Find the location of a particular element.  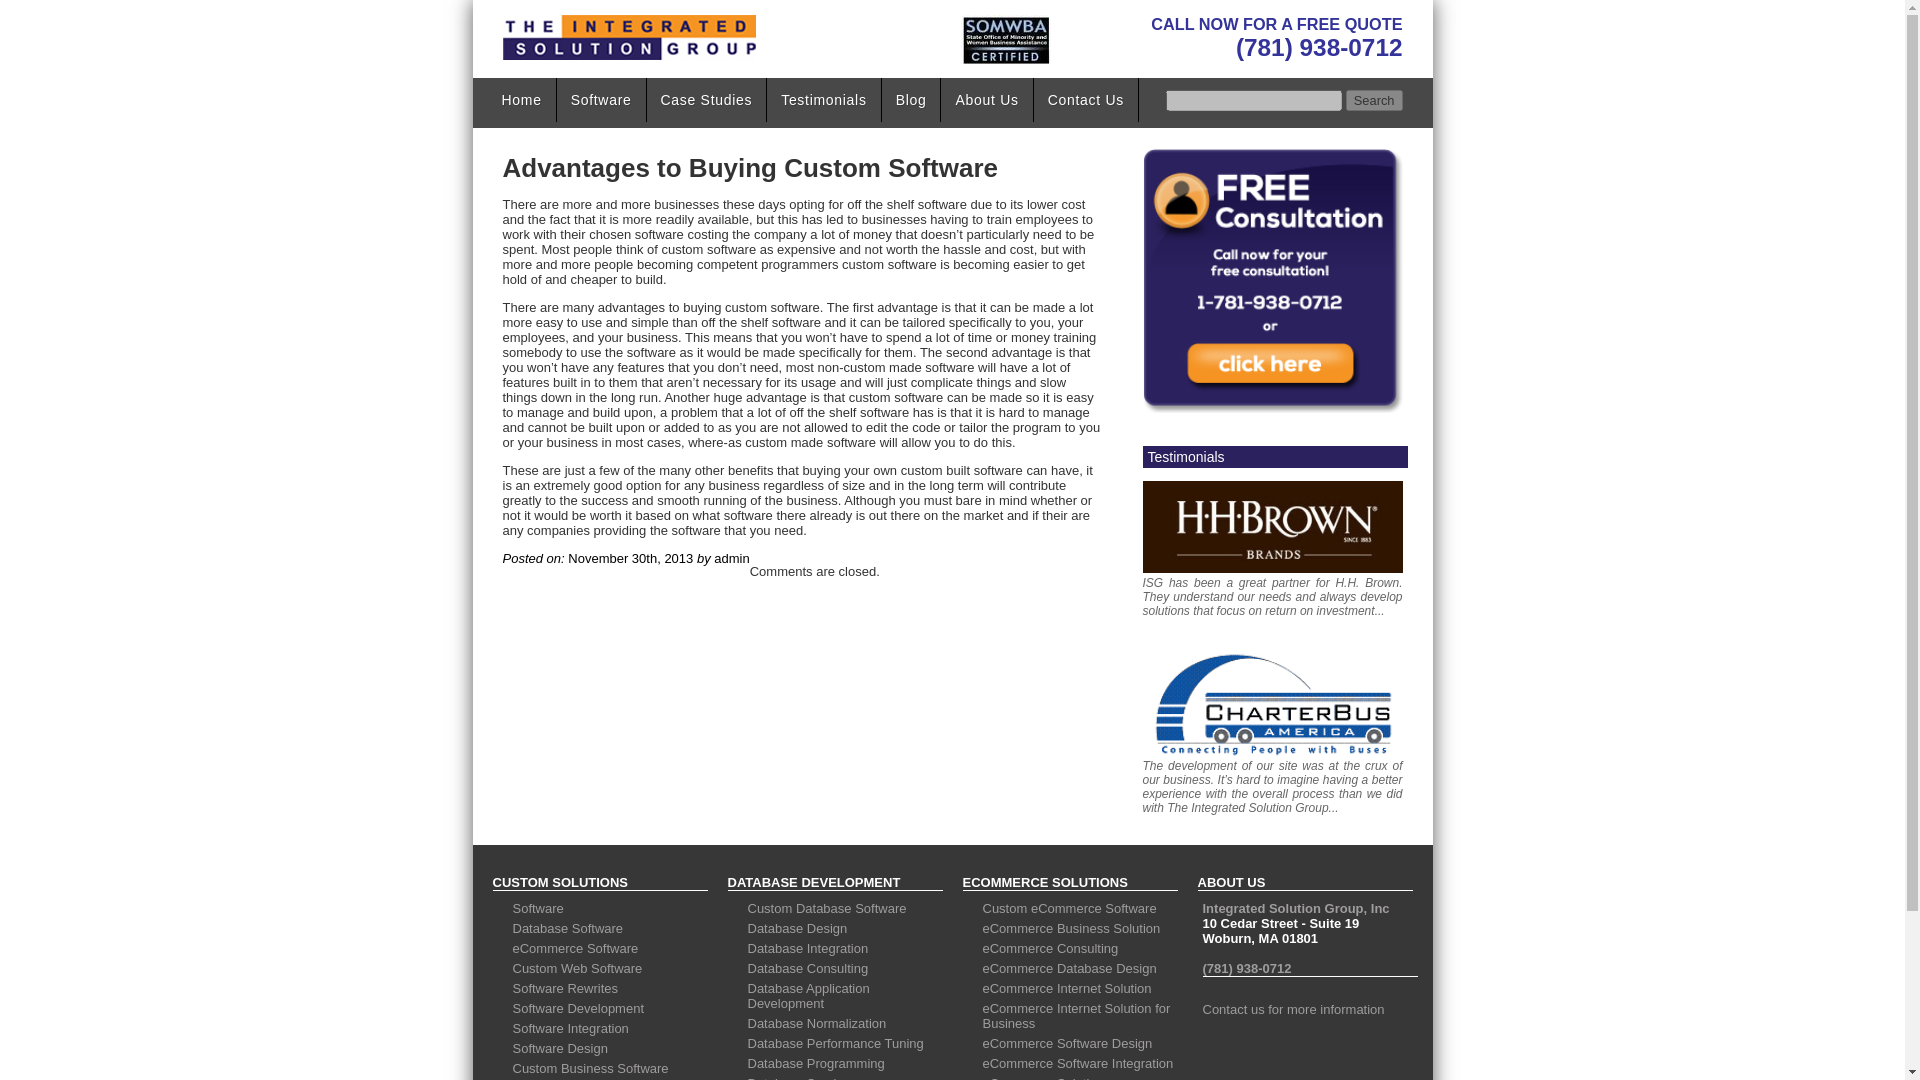

Custom Web Software is located at coordinates (576, 968).